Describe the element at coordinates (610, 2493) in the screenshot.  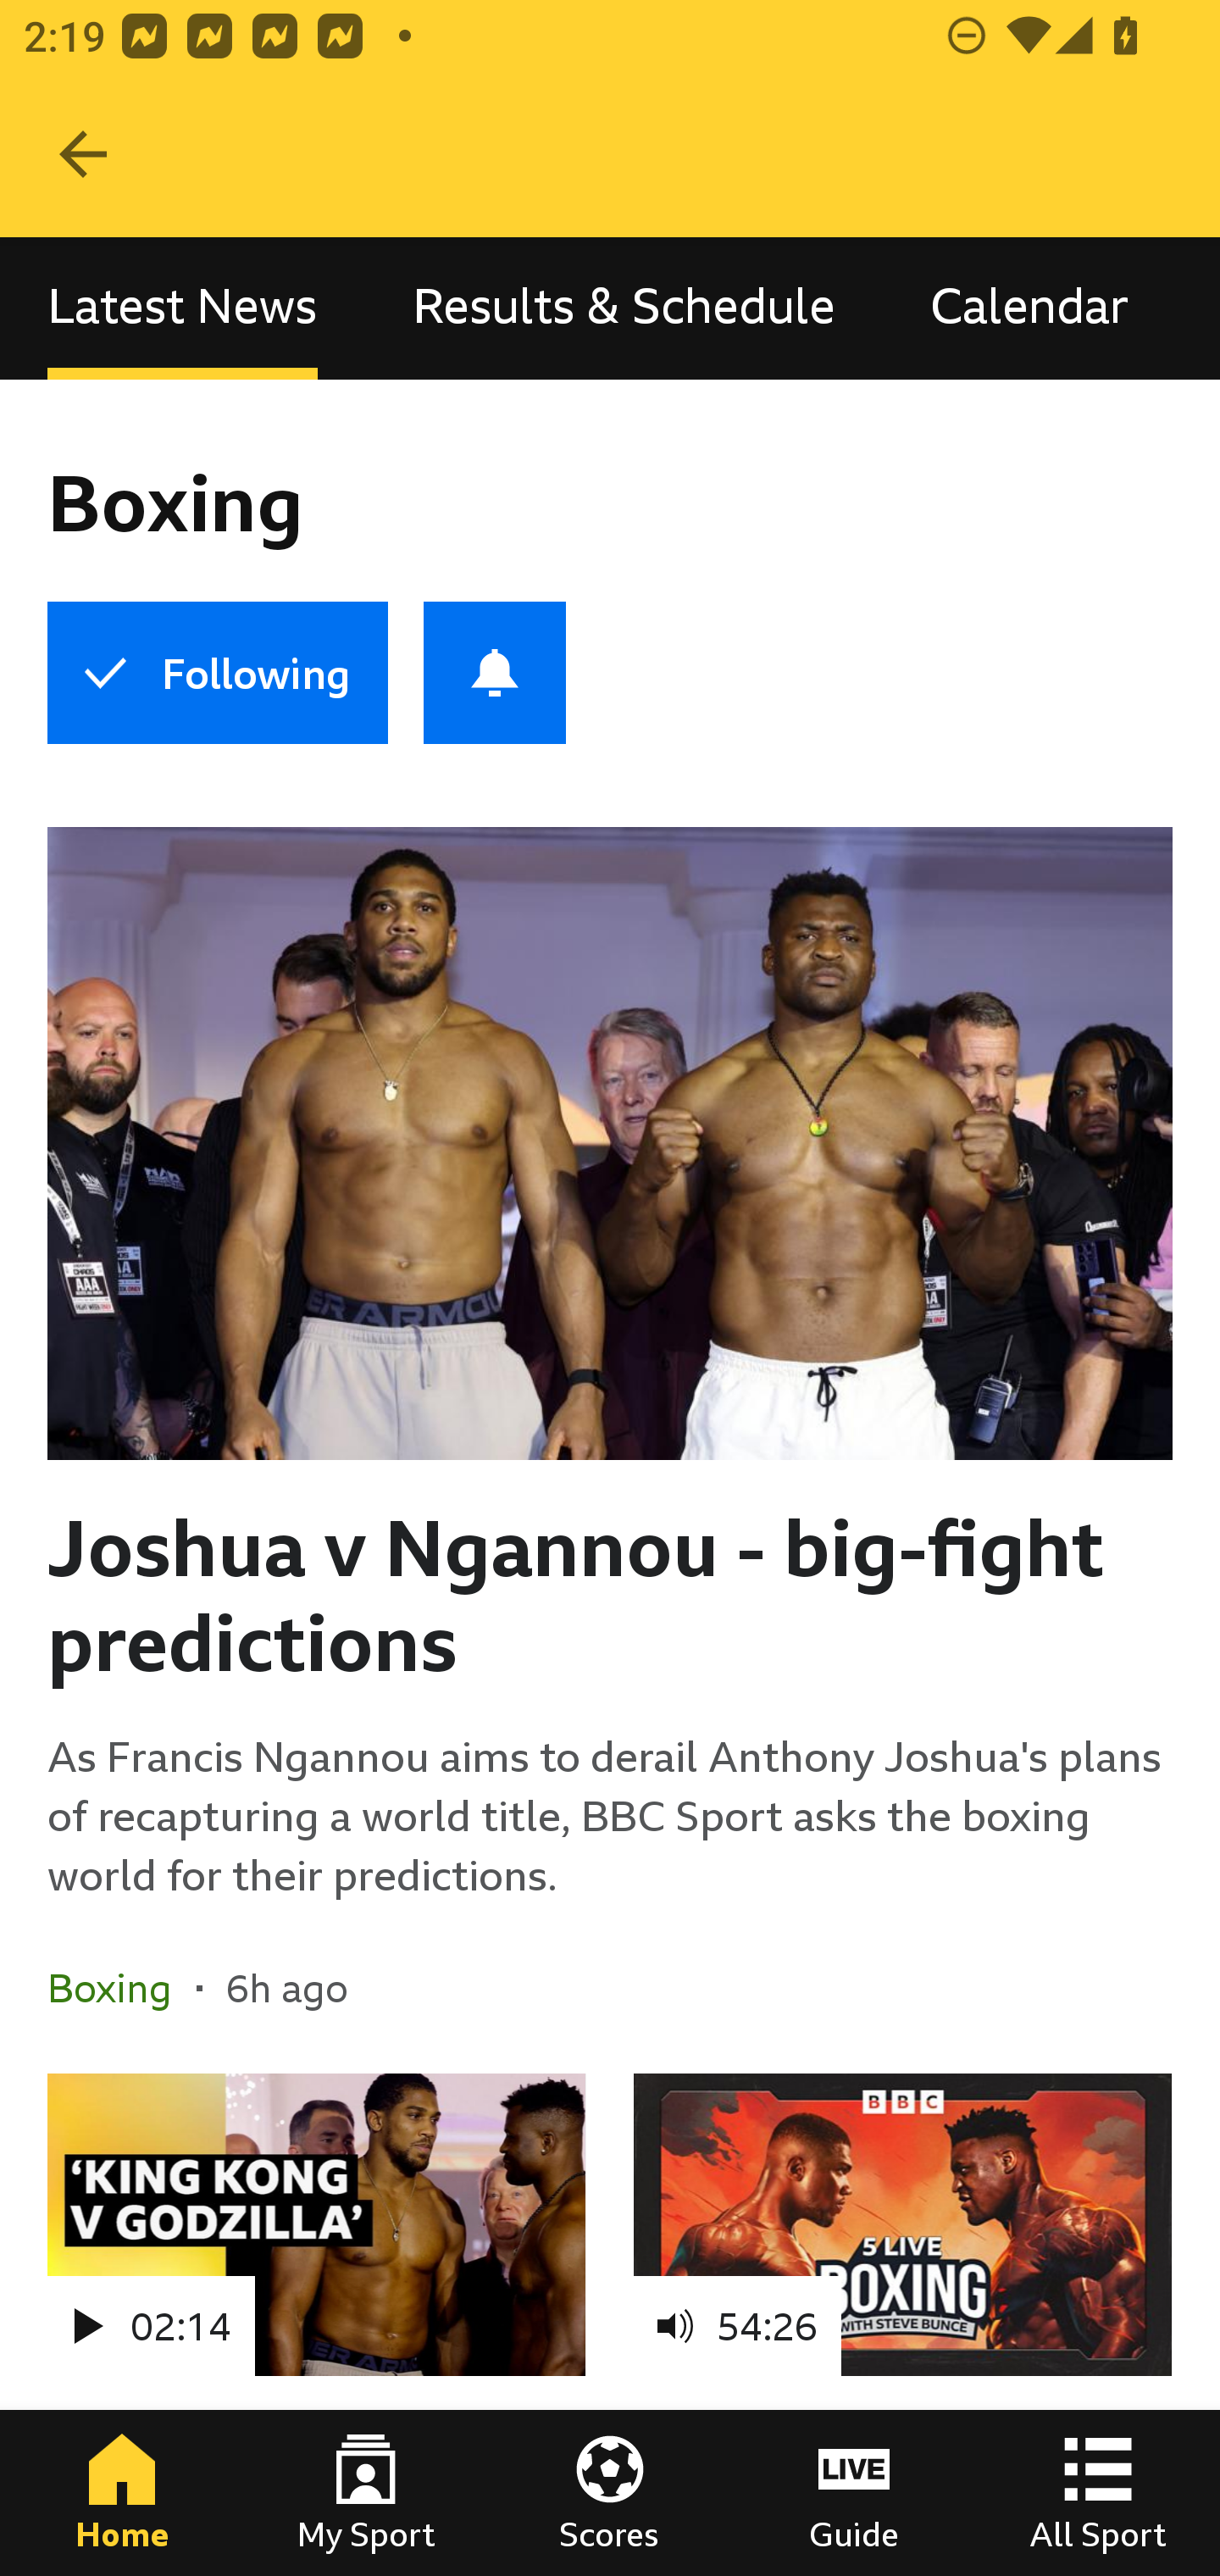
I see `Scores` at that location.